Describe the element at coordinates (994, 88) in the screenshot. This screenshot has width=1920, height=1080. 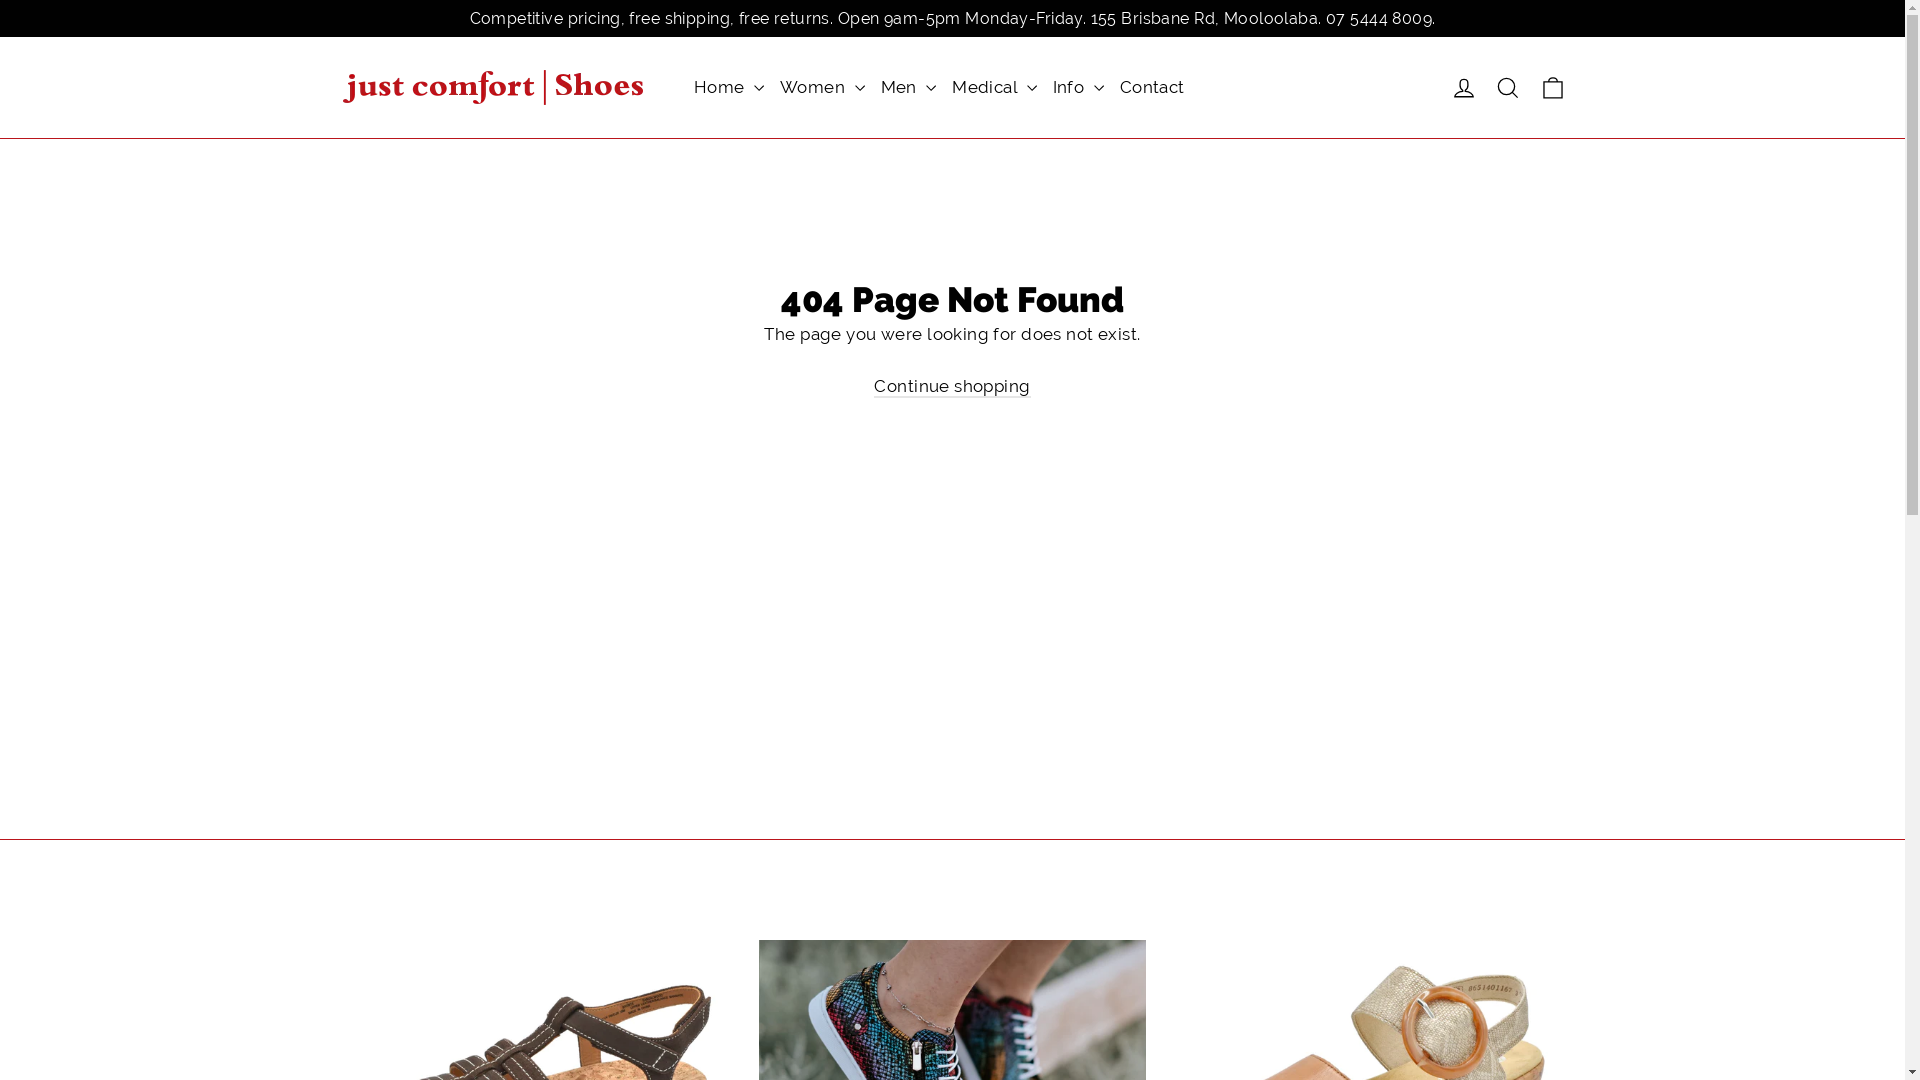
I see `Medical` at that location.